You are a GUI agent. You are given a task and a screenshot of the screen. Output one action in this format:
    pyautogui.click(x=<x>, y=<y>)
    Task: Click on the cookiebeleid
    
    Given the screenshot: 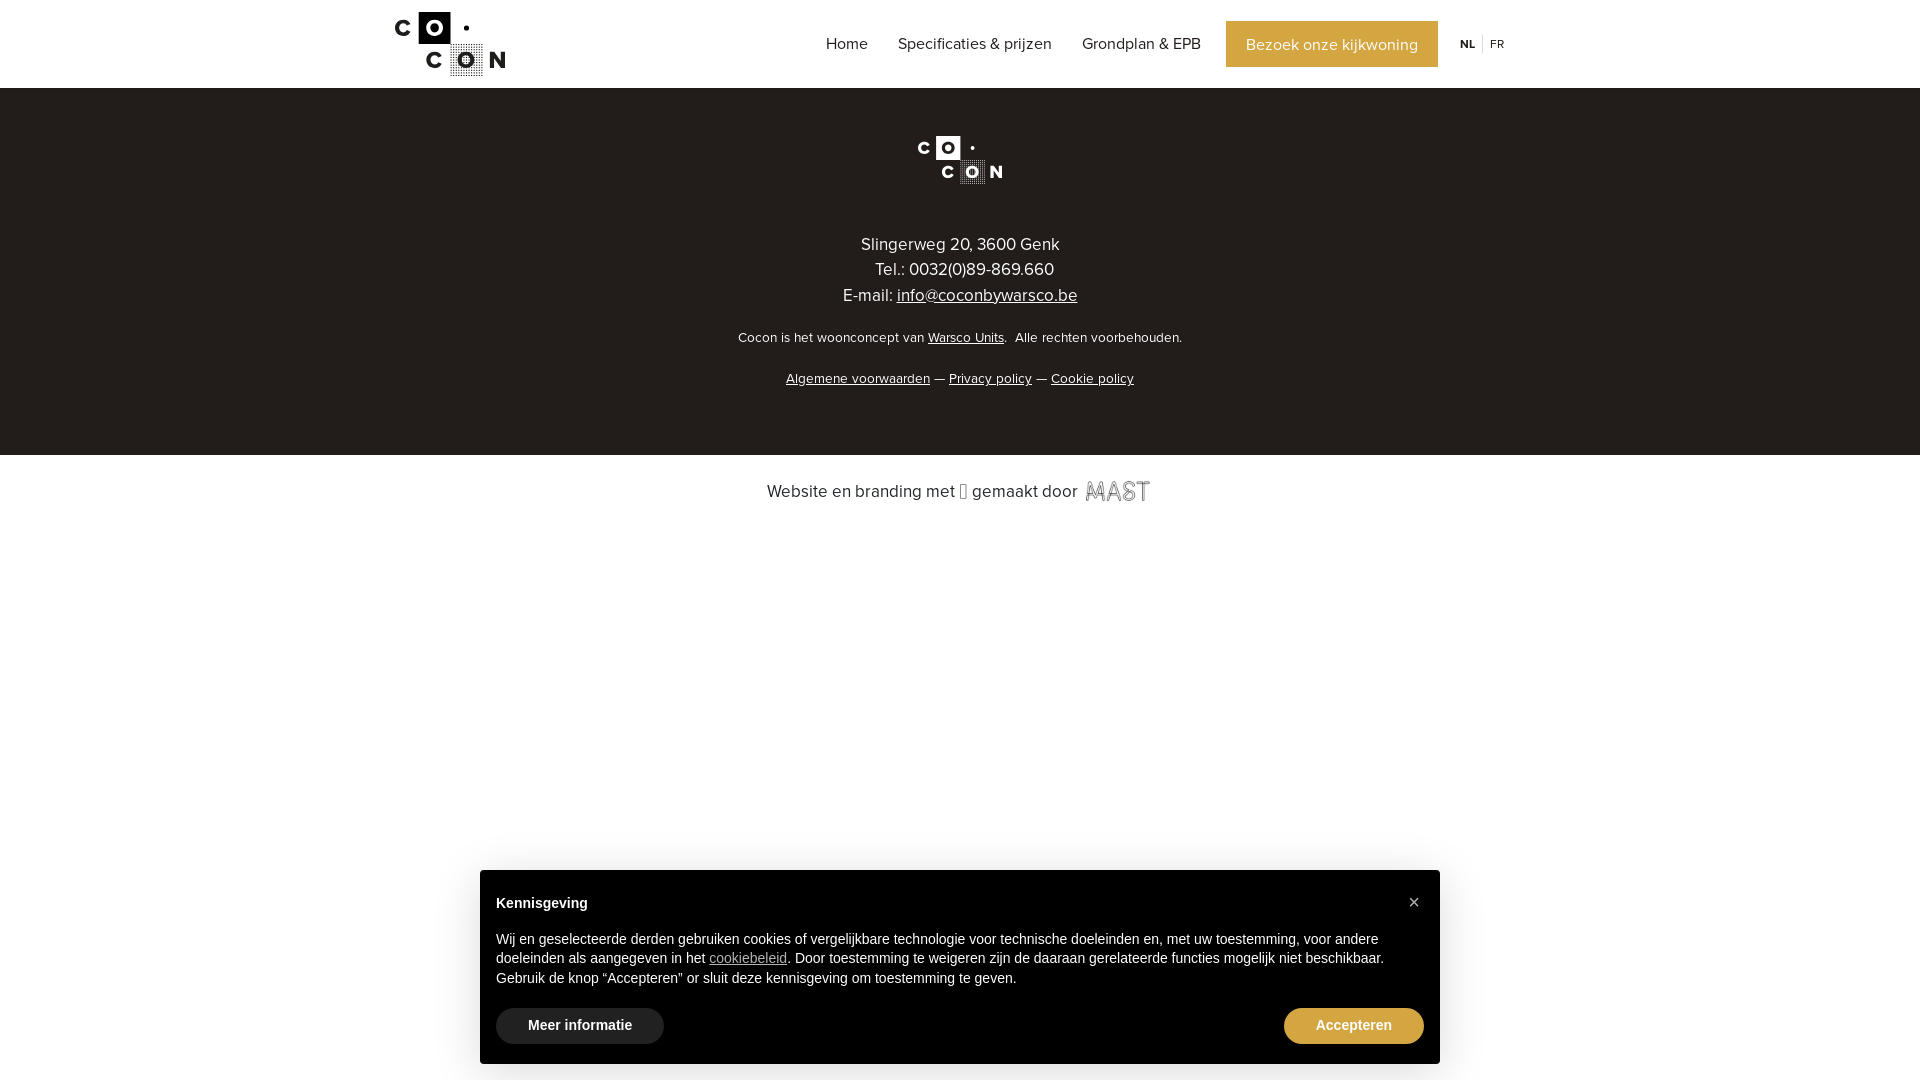 What is the action you would take?
    pyautogui.click(x=748, y=958)
    